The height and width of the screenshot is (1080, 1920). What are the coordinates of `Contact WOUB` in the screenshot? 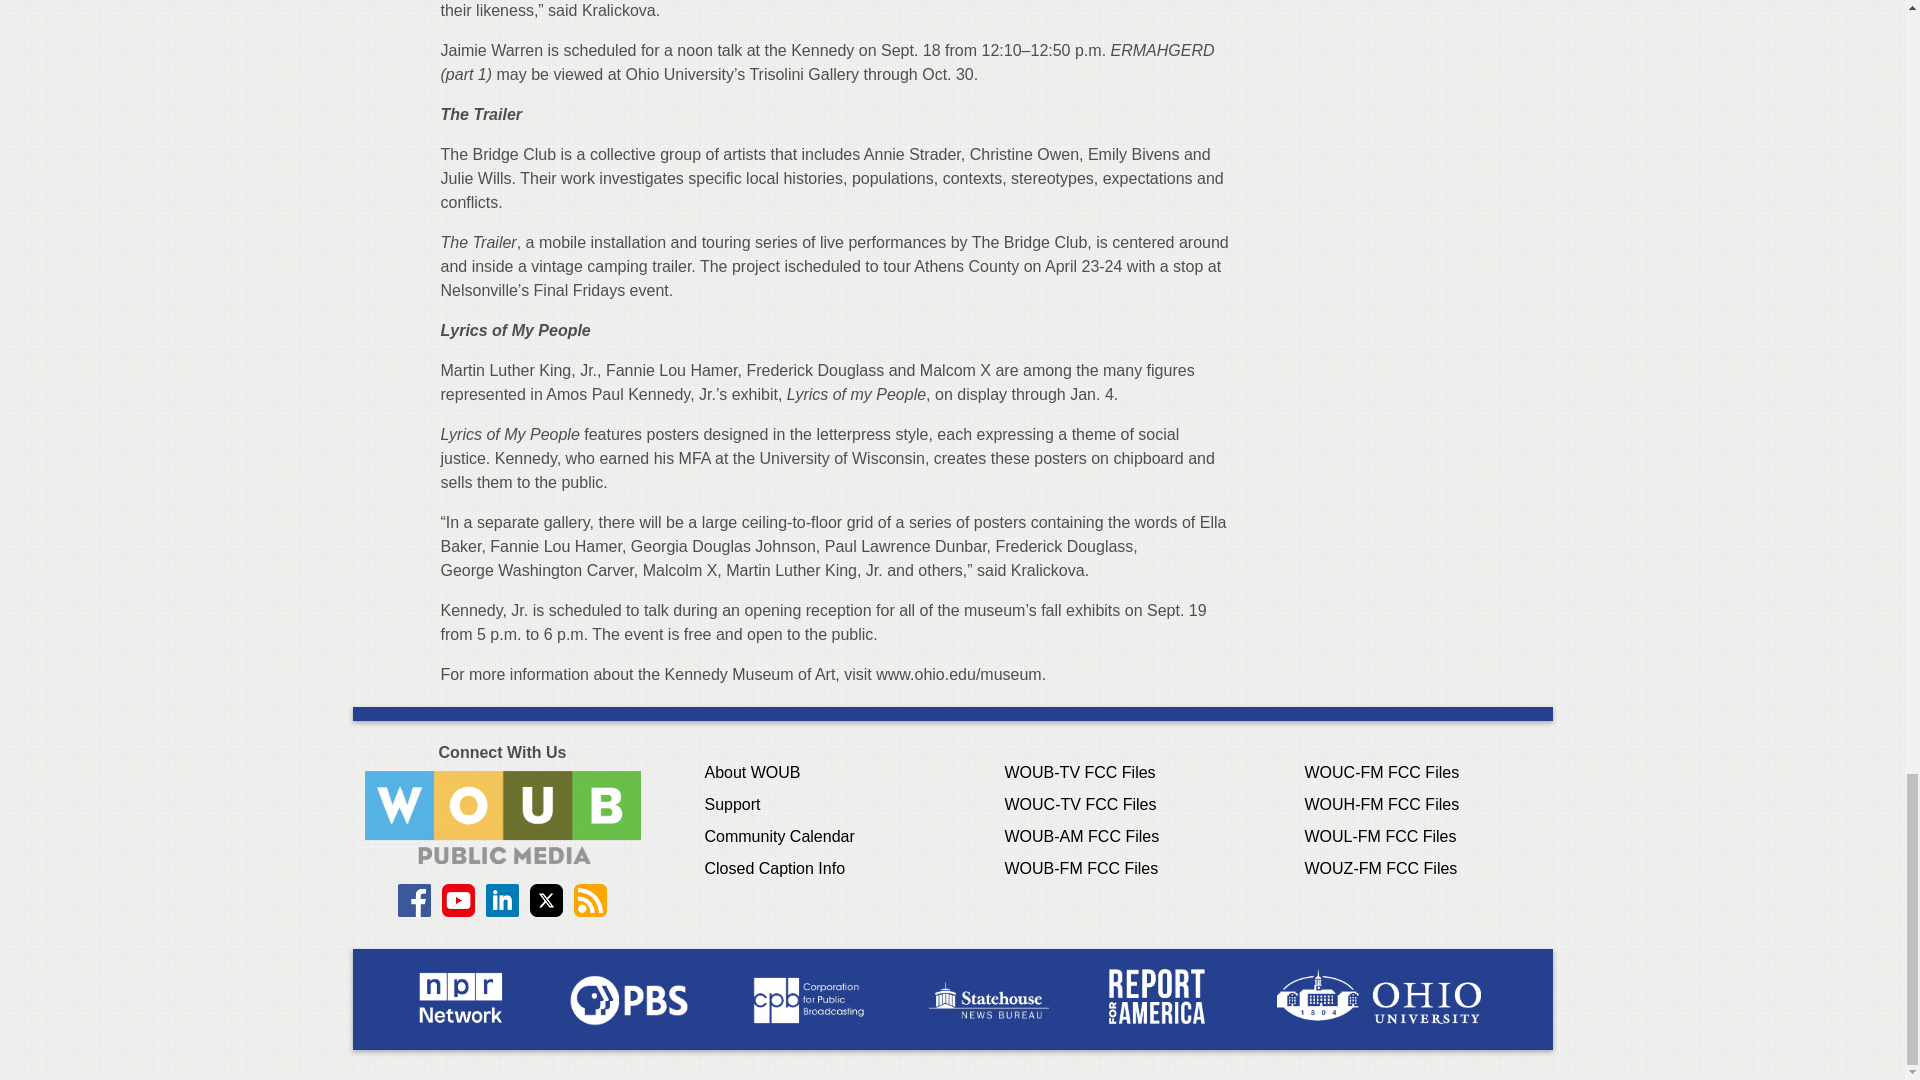 It's located at (502, 818).